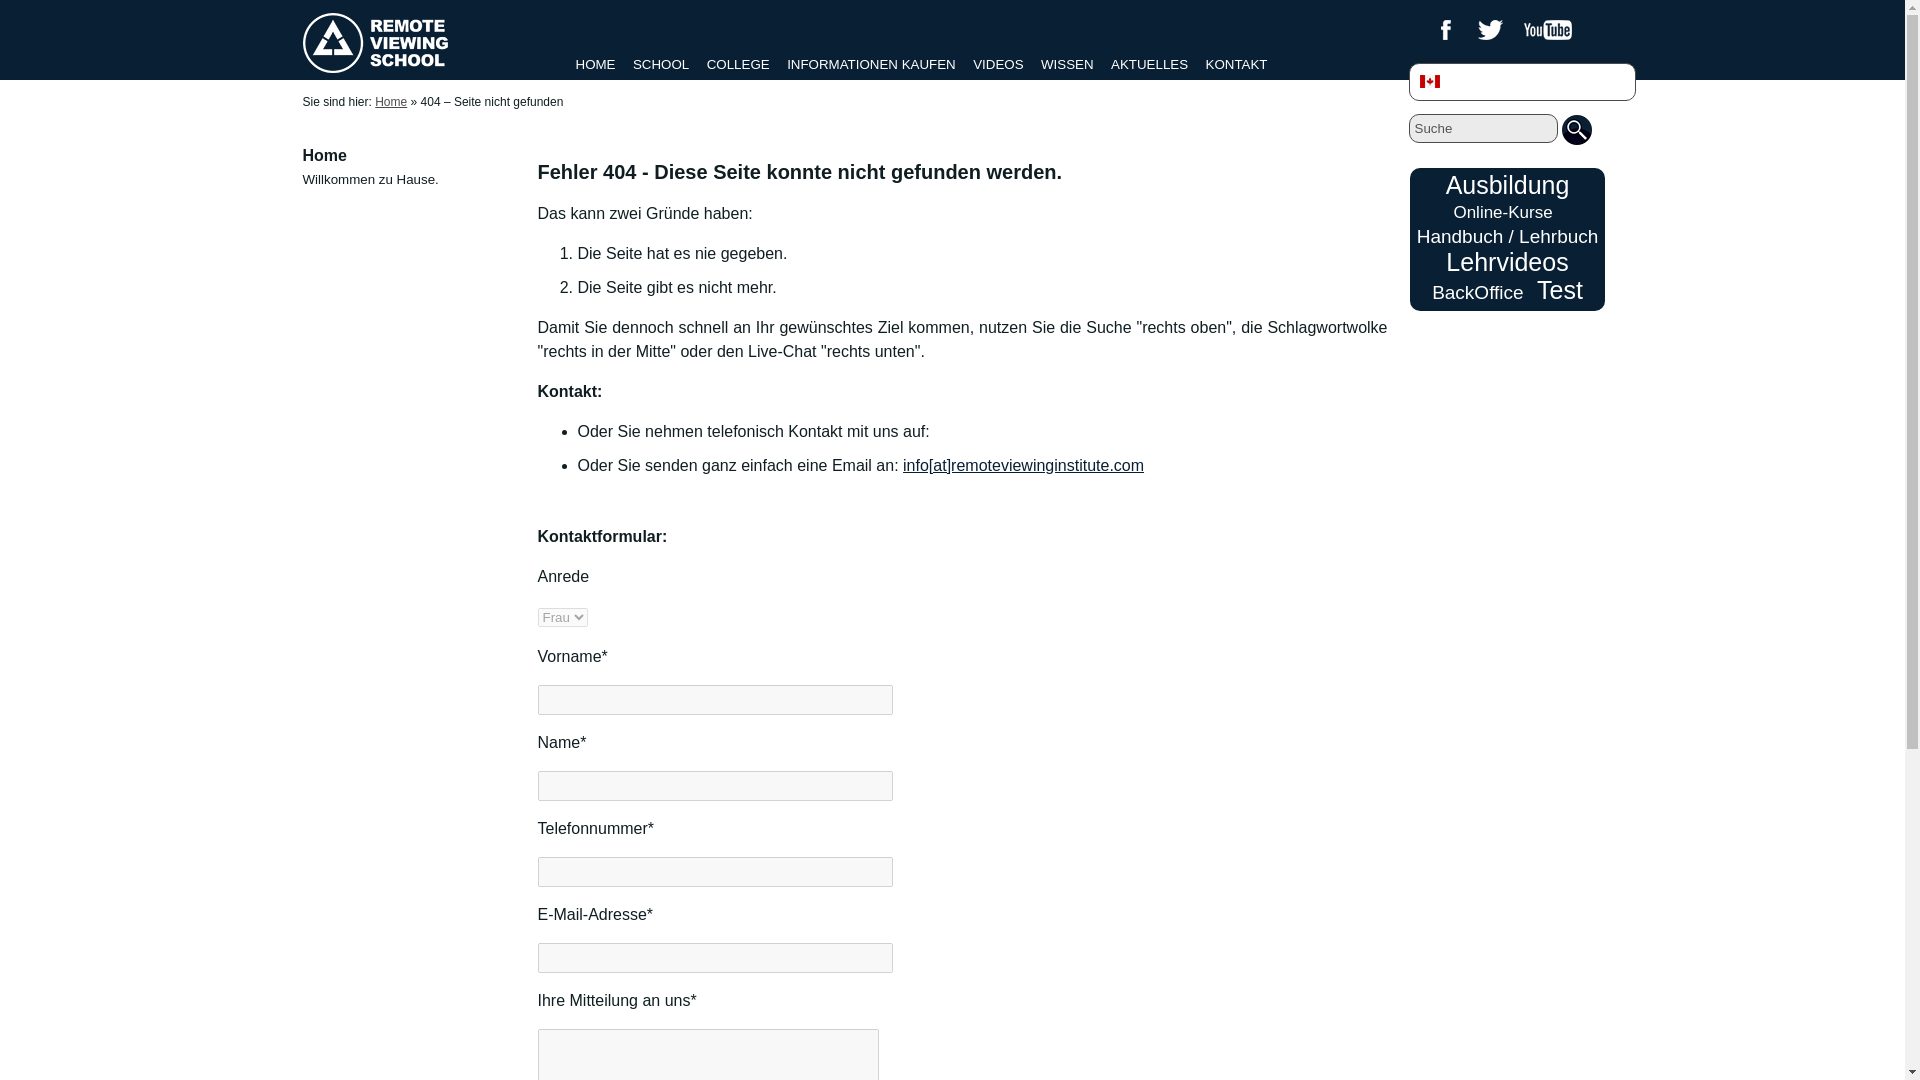  Describe the element at coordinates (596, 64) in the screenshot. I see `HOME` at that location.